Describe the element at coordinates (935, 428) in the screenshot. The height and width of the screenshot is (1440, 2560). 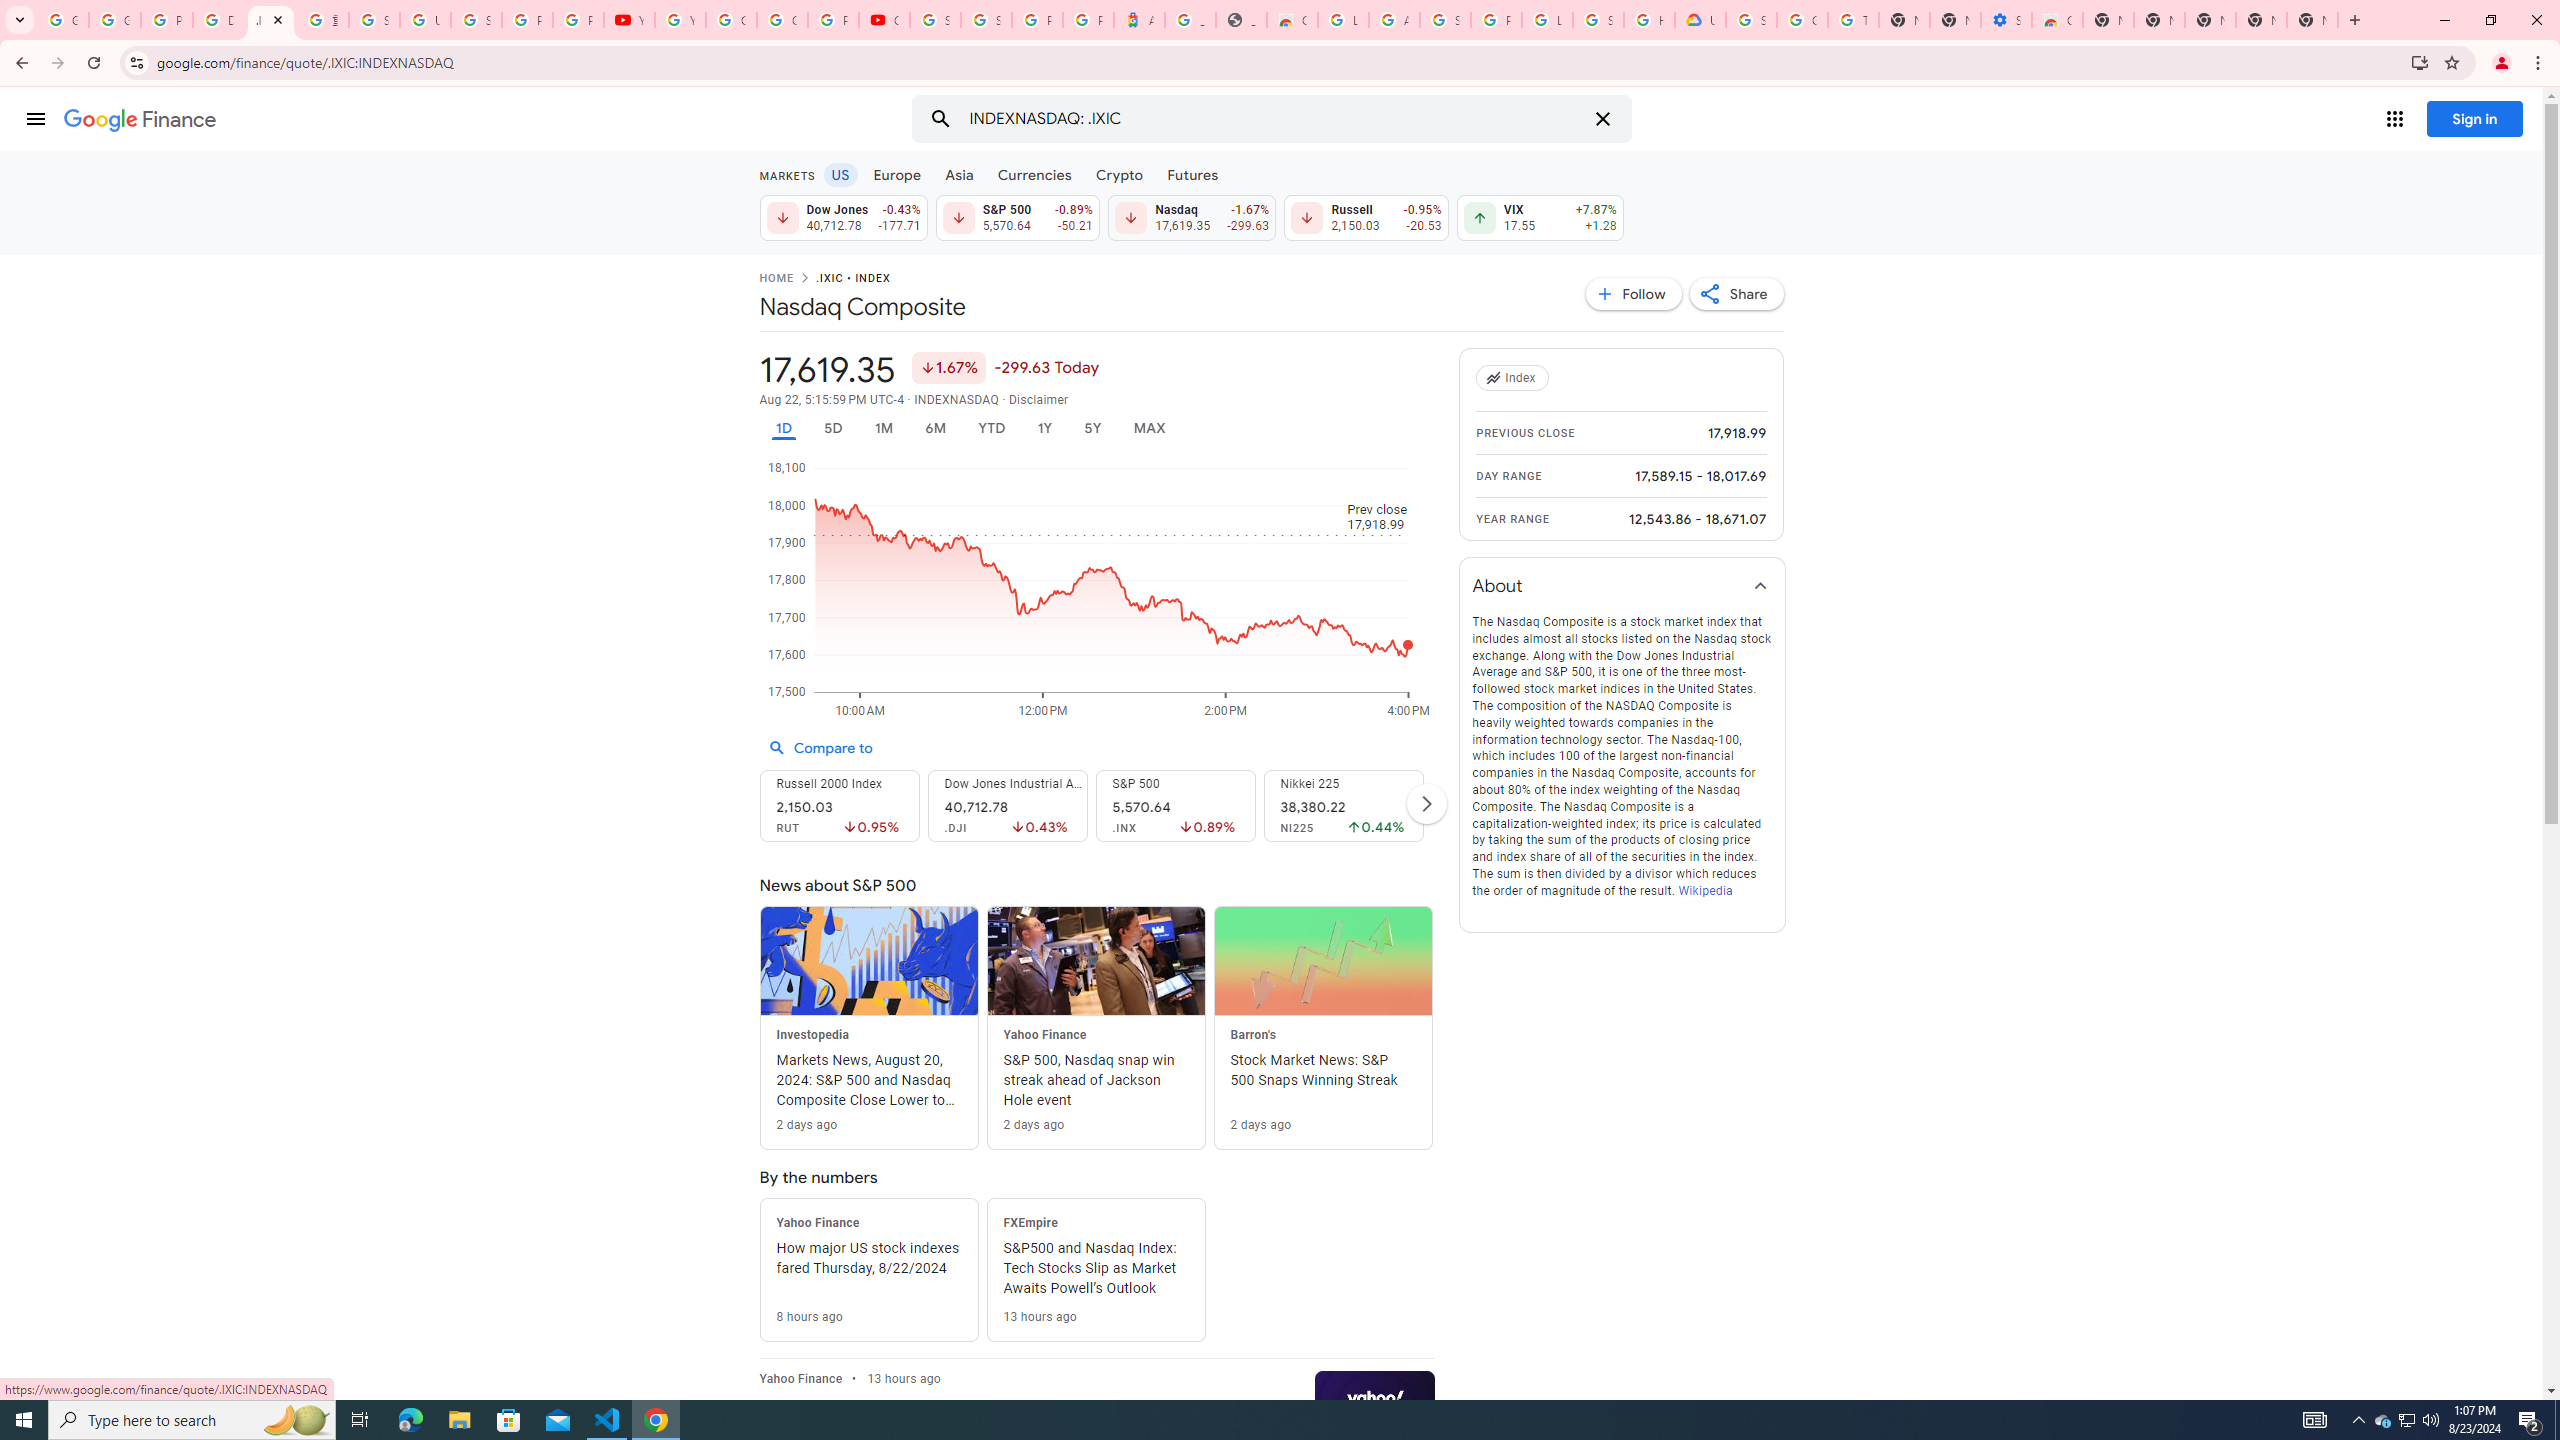
I see `6M` at that location.